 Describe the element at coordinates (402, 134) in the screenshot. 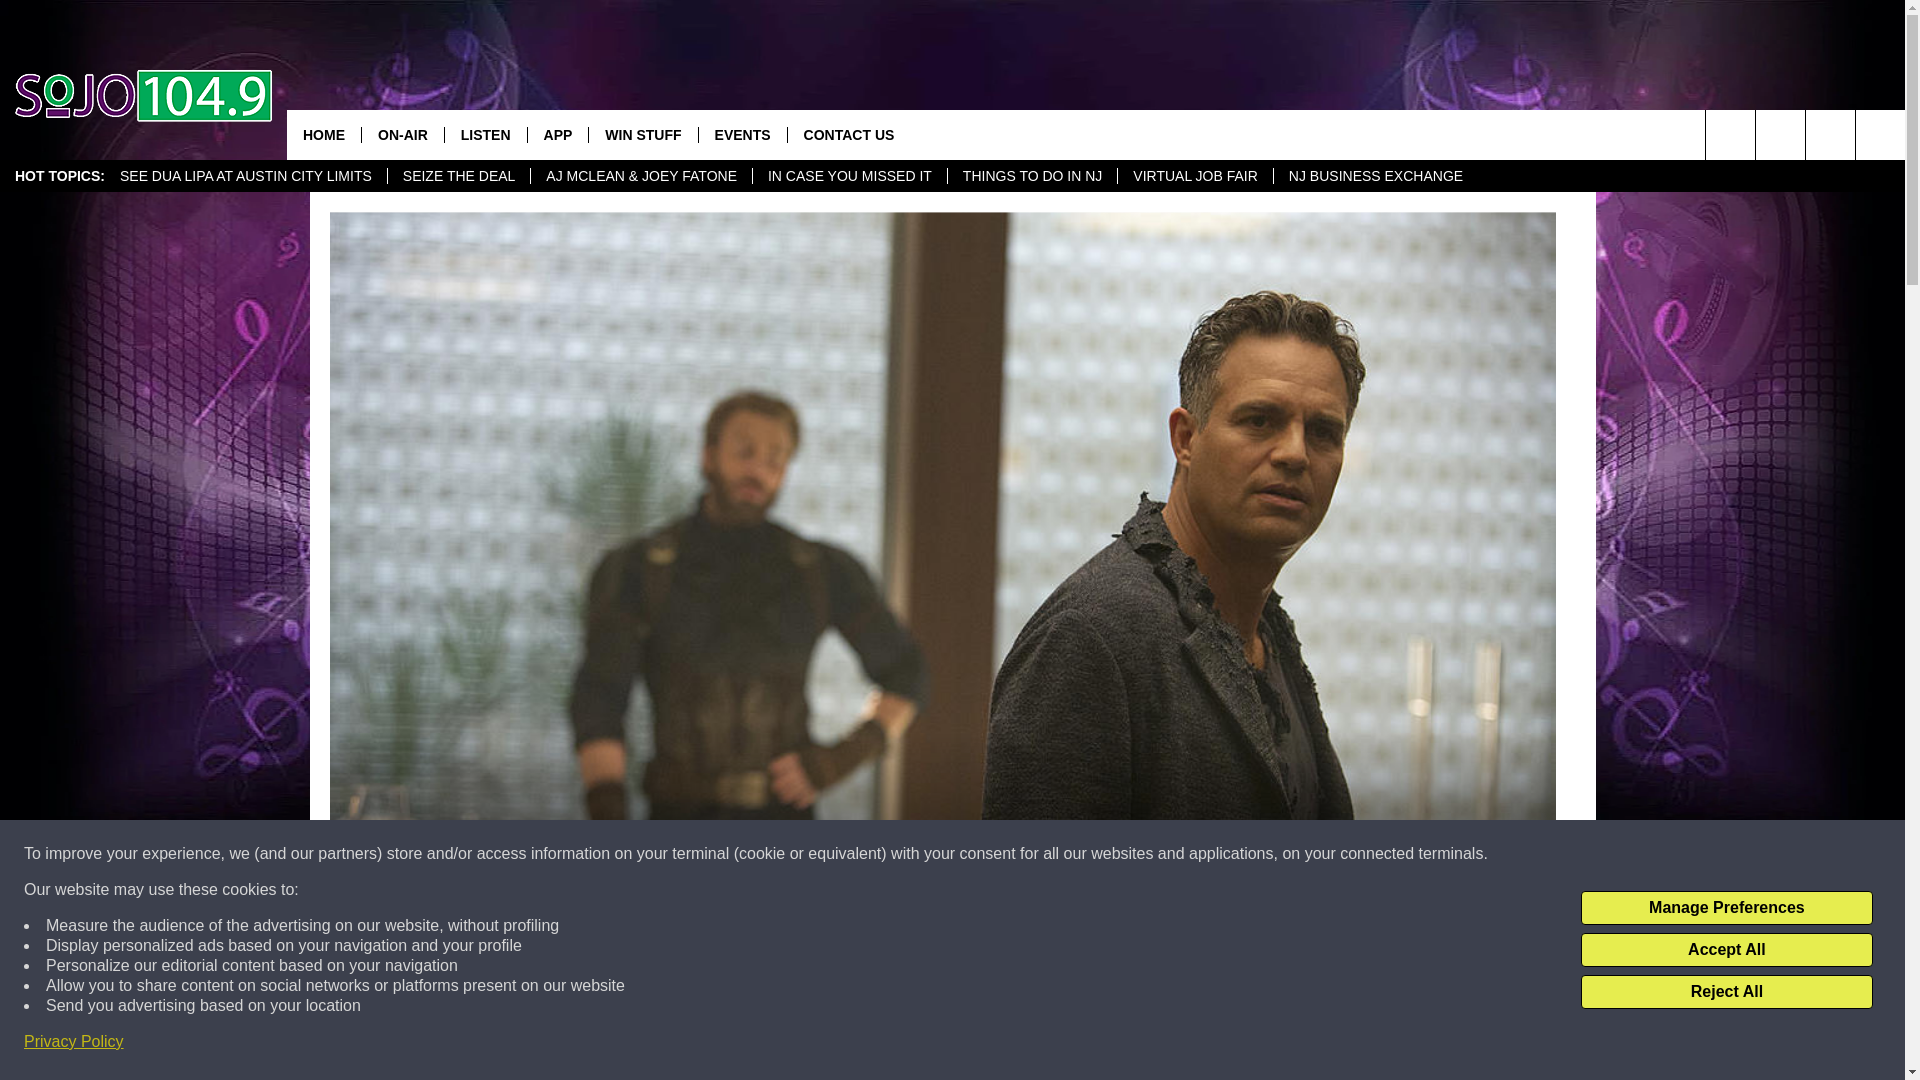

I see `ON-AIR` at that location.